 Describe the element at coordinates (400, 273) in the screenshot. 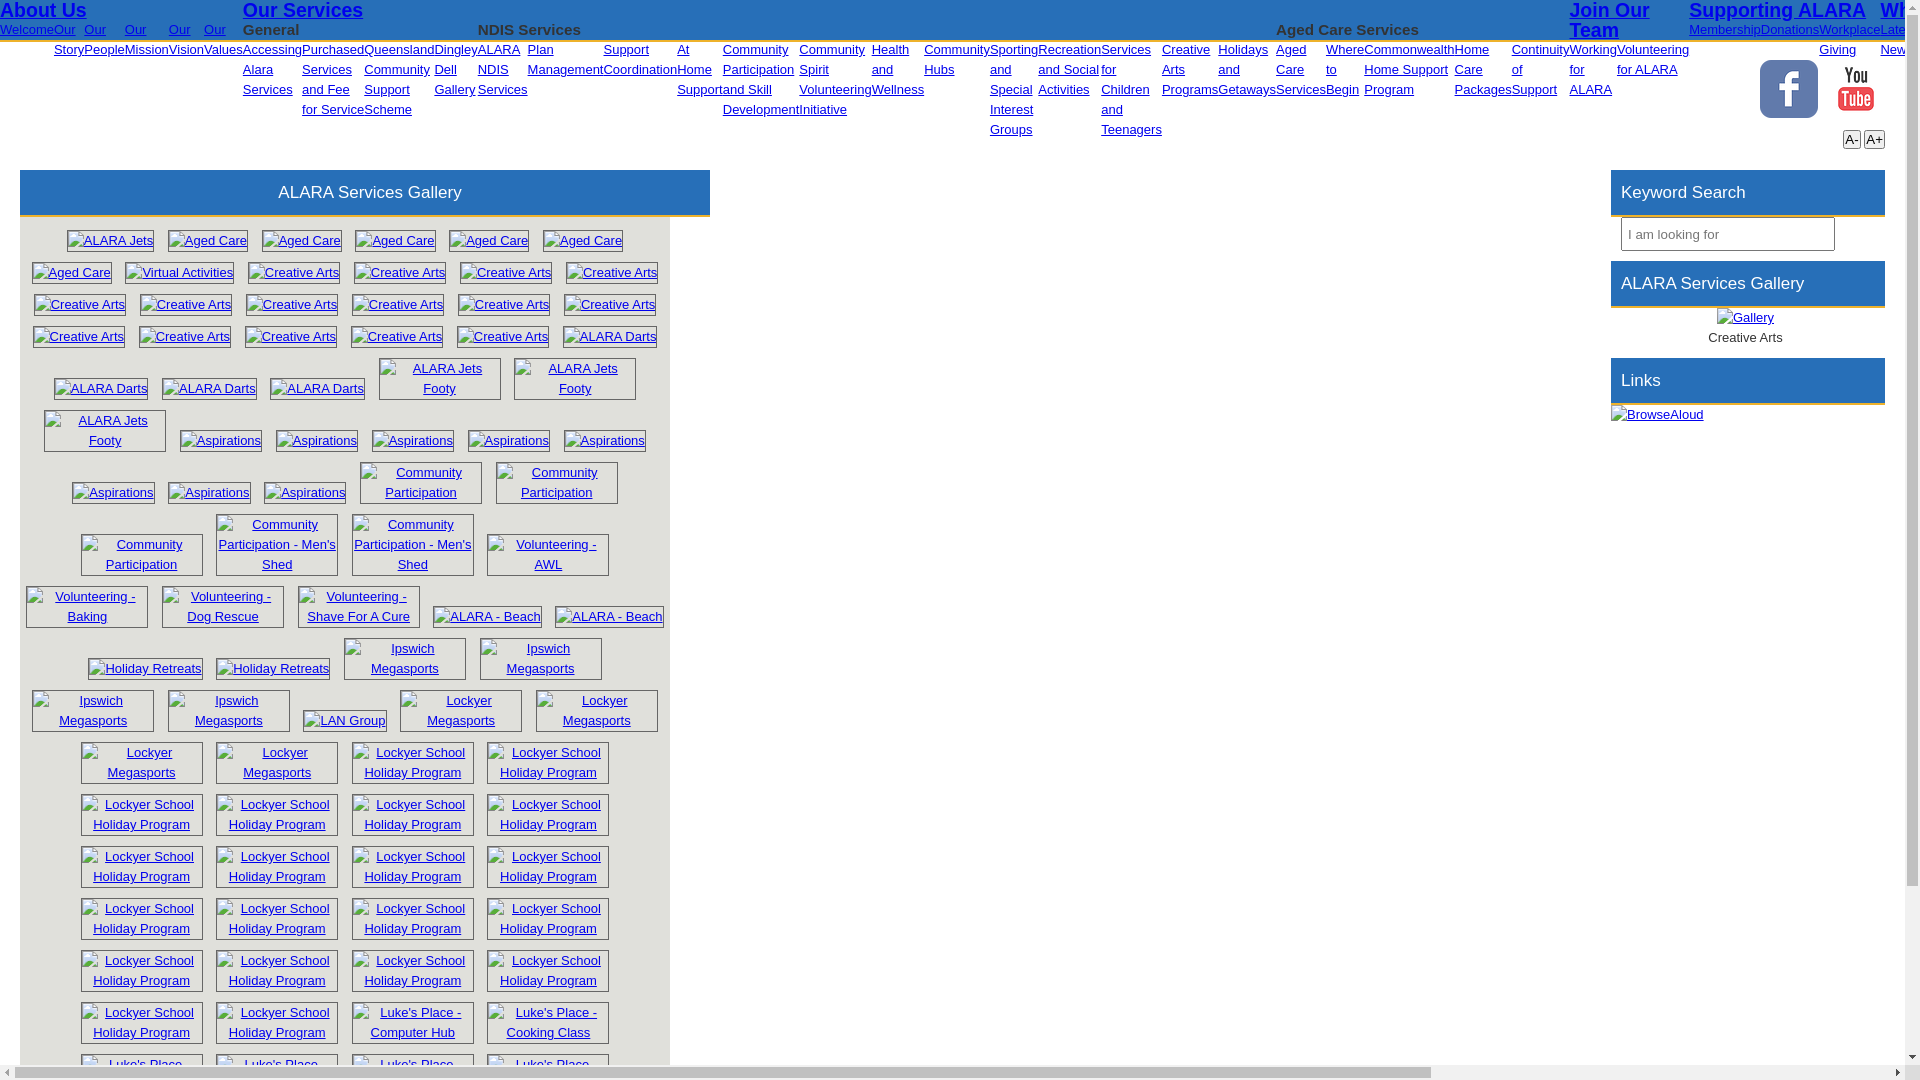

I see `Creative Arts` at that location.